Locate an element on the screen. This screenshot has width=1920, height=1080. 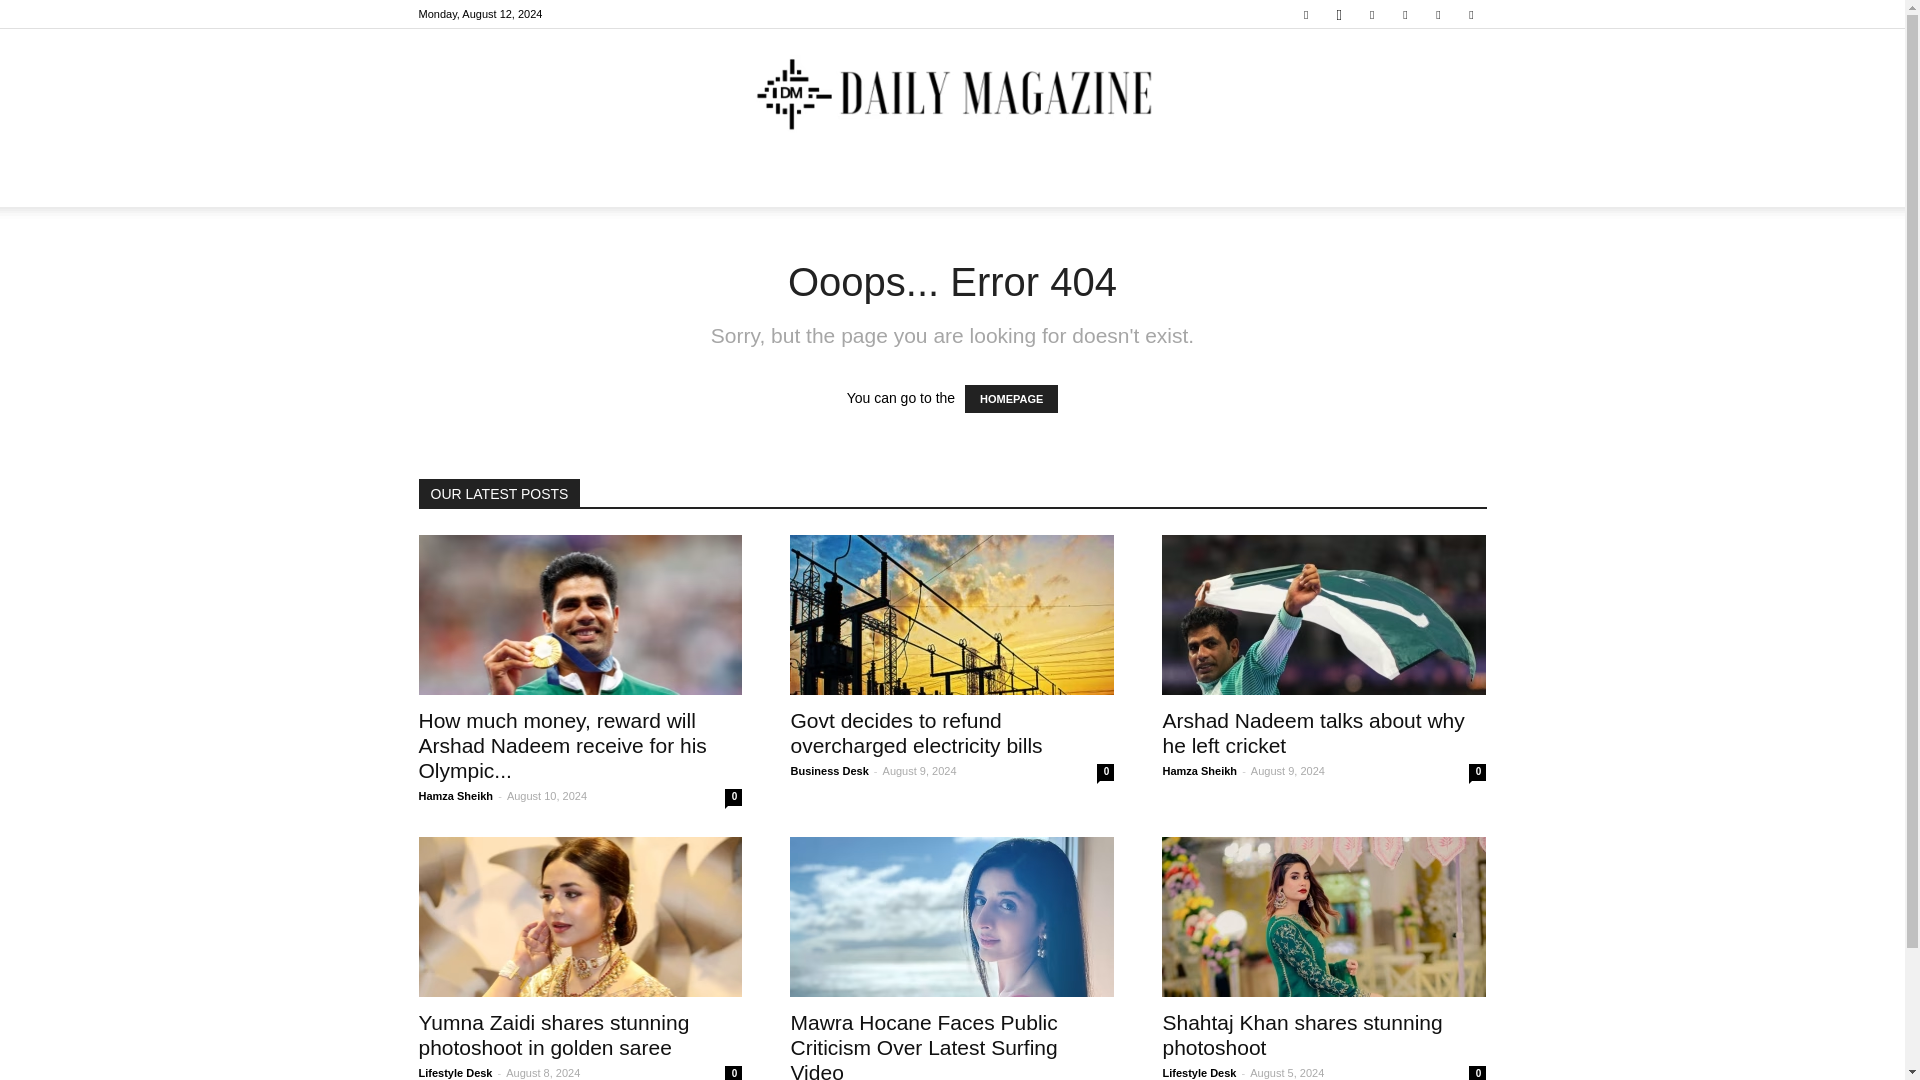
Facebook is located at coordinates (1305, 14).